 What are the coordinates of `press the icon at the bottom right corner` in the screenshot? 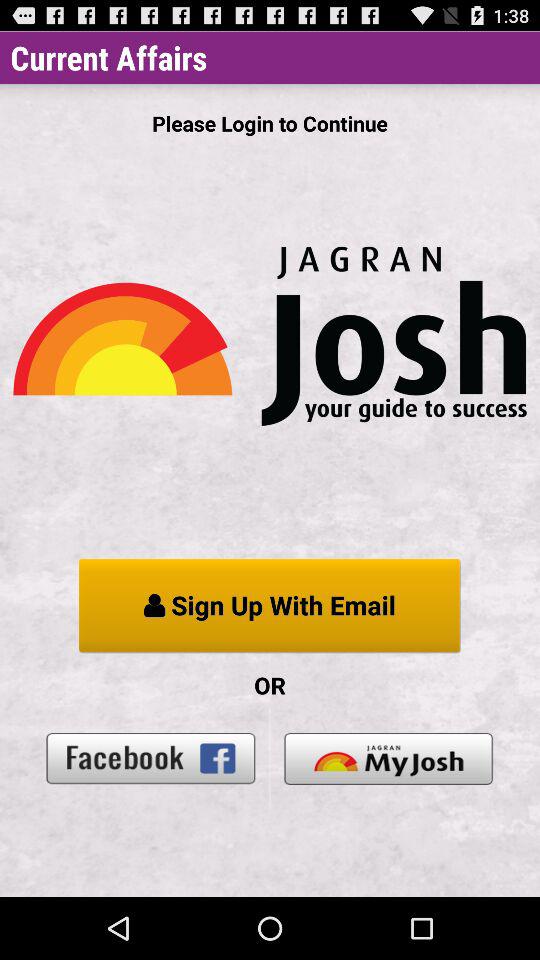 It's located at (388, 758).